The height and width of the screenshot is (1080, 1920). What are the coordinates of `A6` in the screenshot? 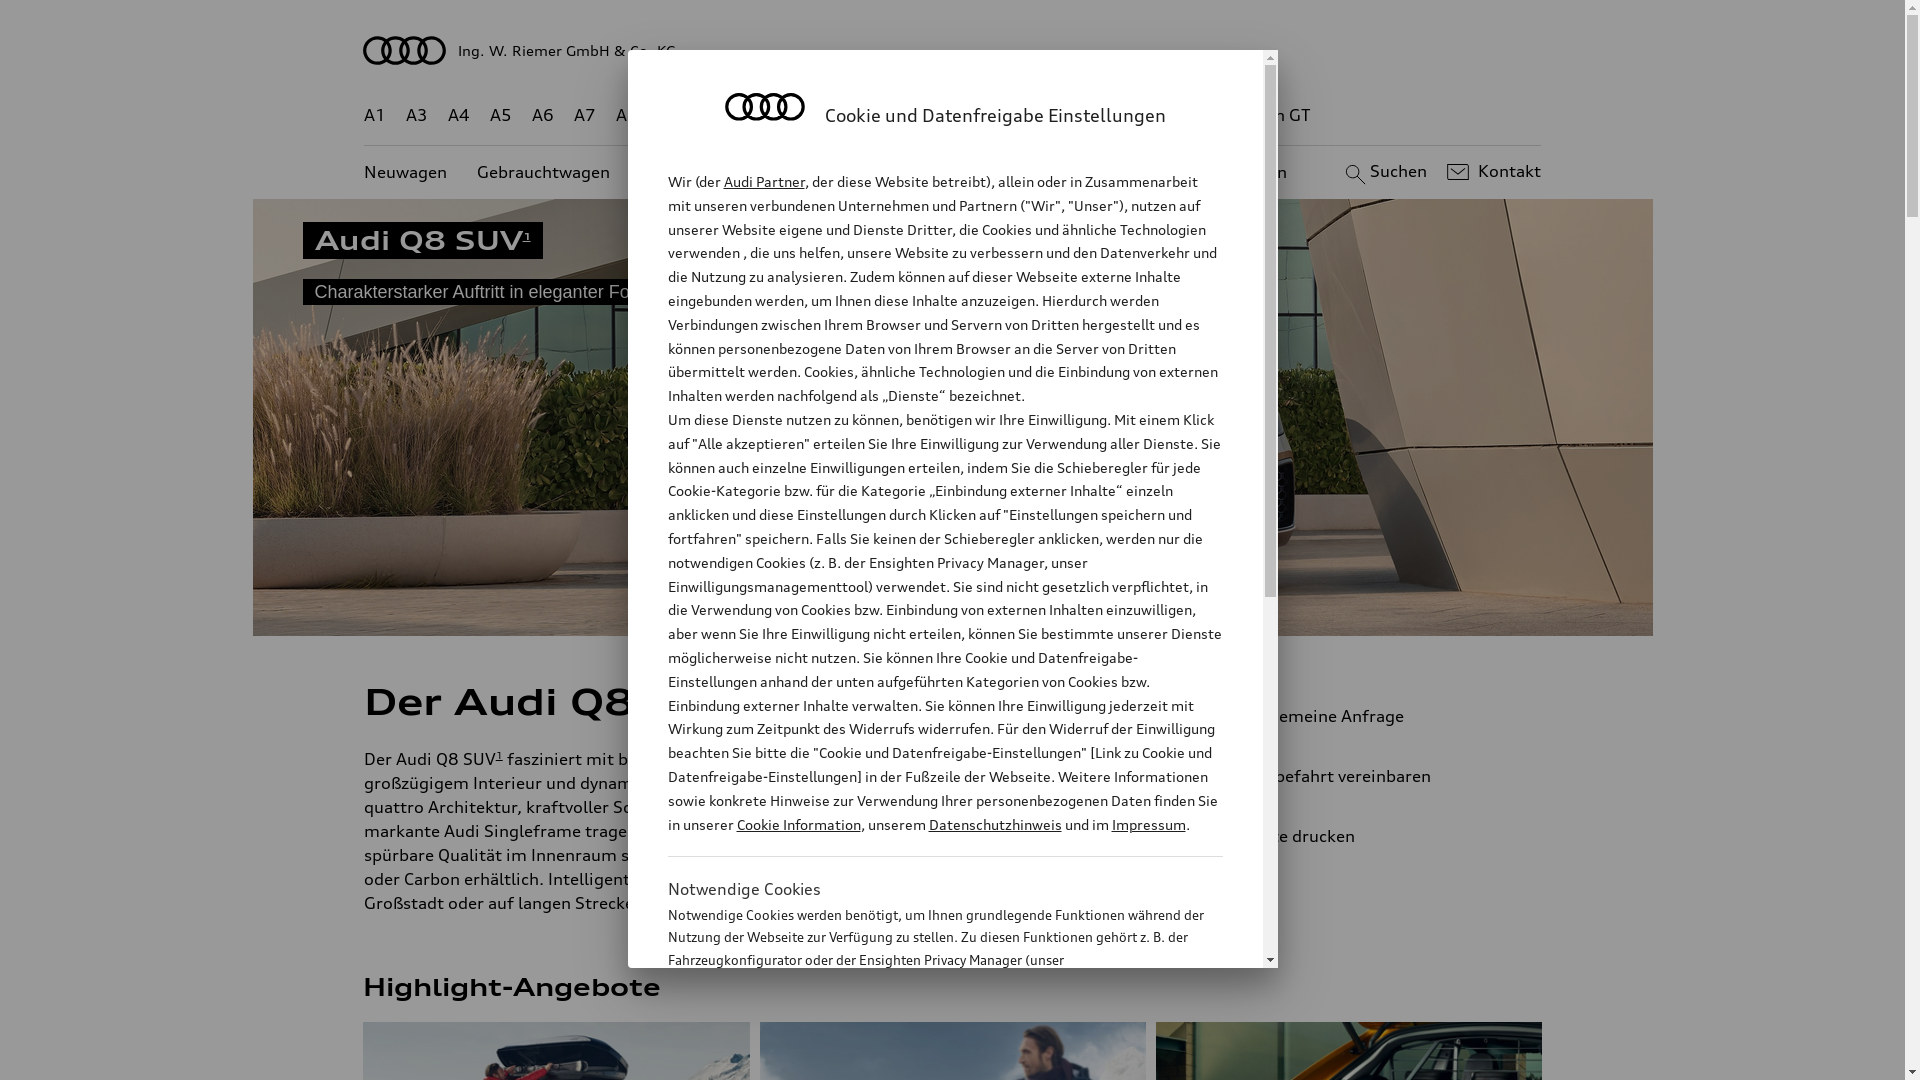 It's located at (543, 116).